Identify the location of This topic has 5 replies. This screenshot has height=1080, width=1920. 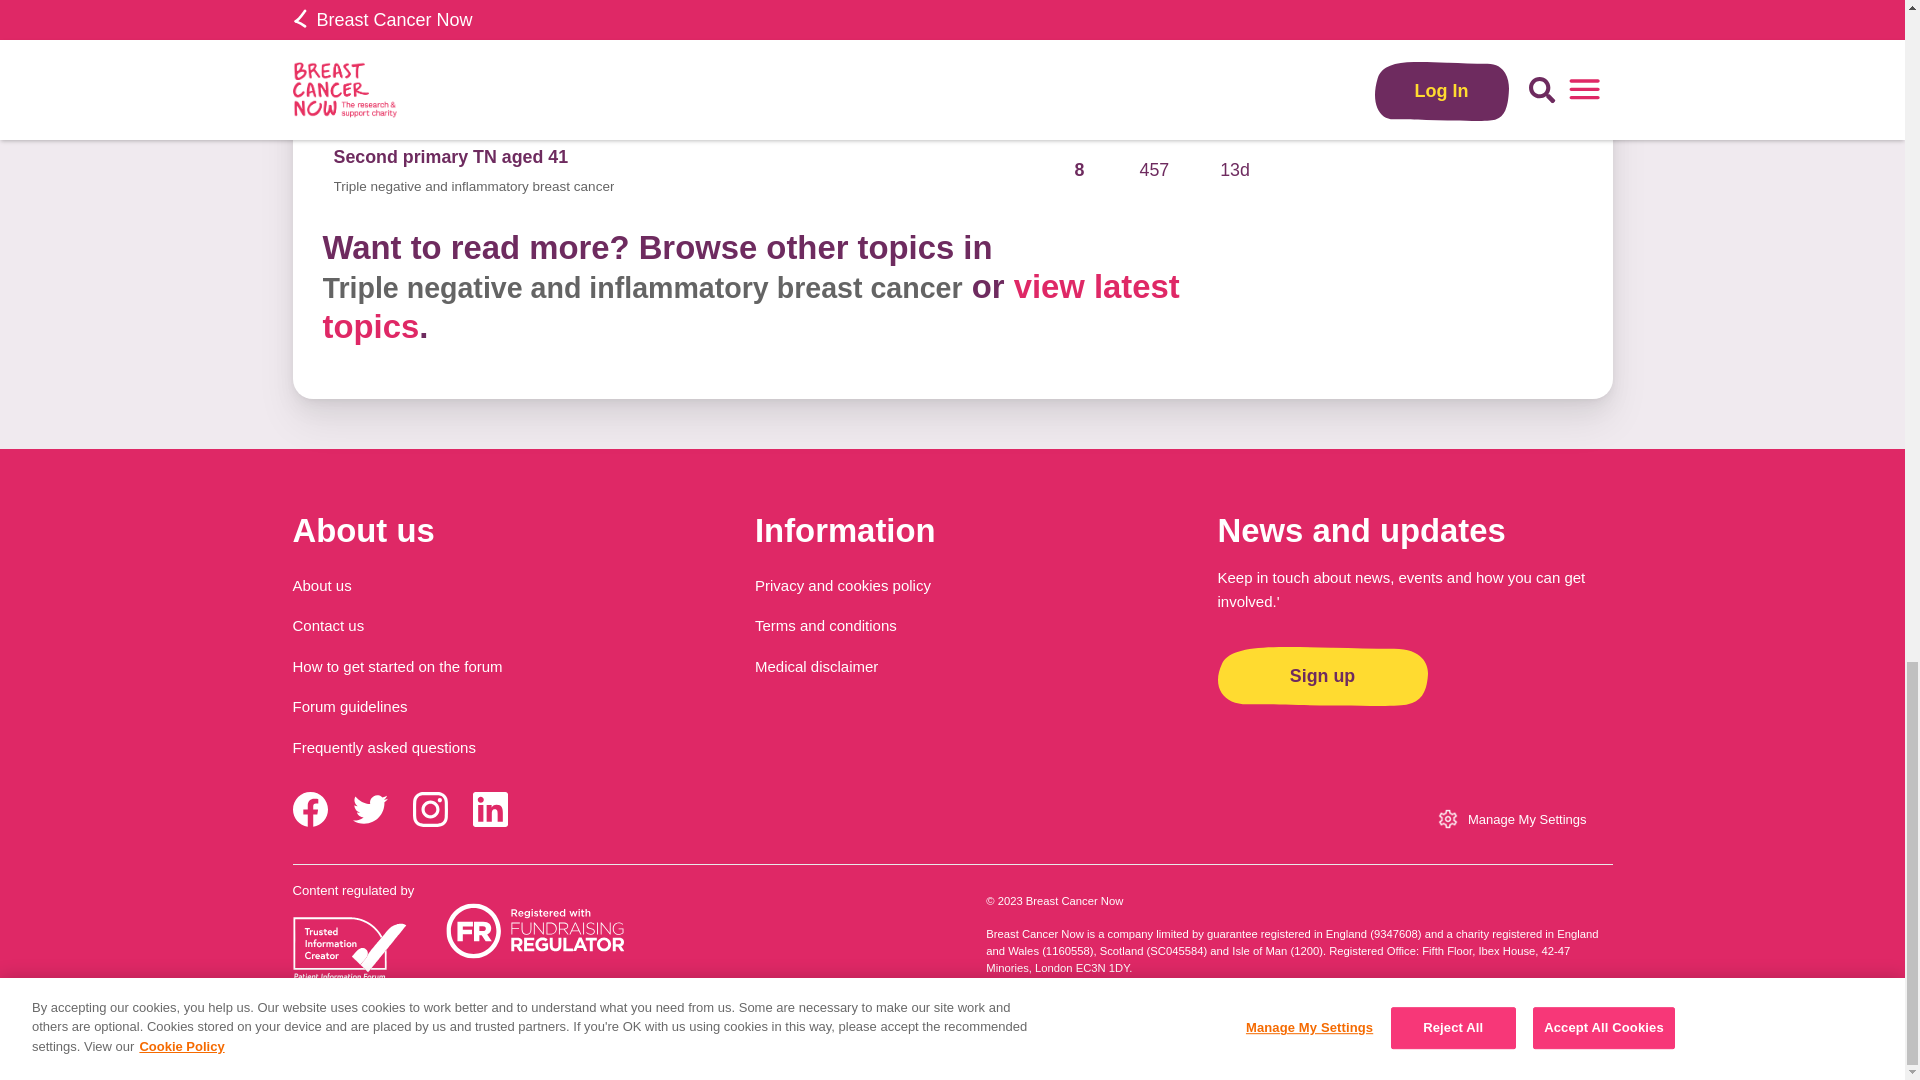
(1080, 1).